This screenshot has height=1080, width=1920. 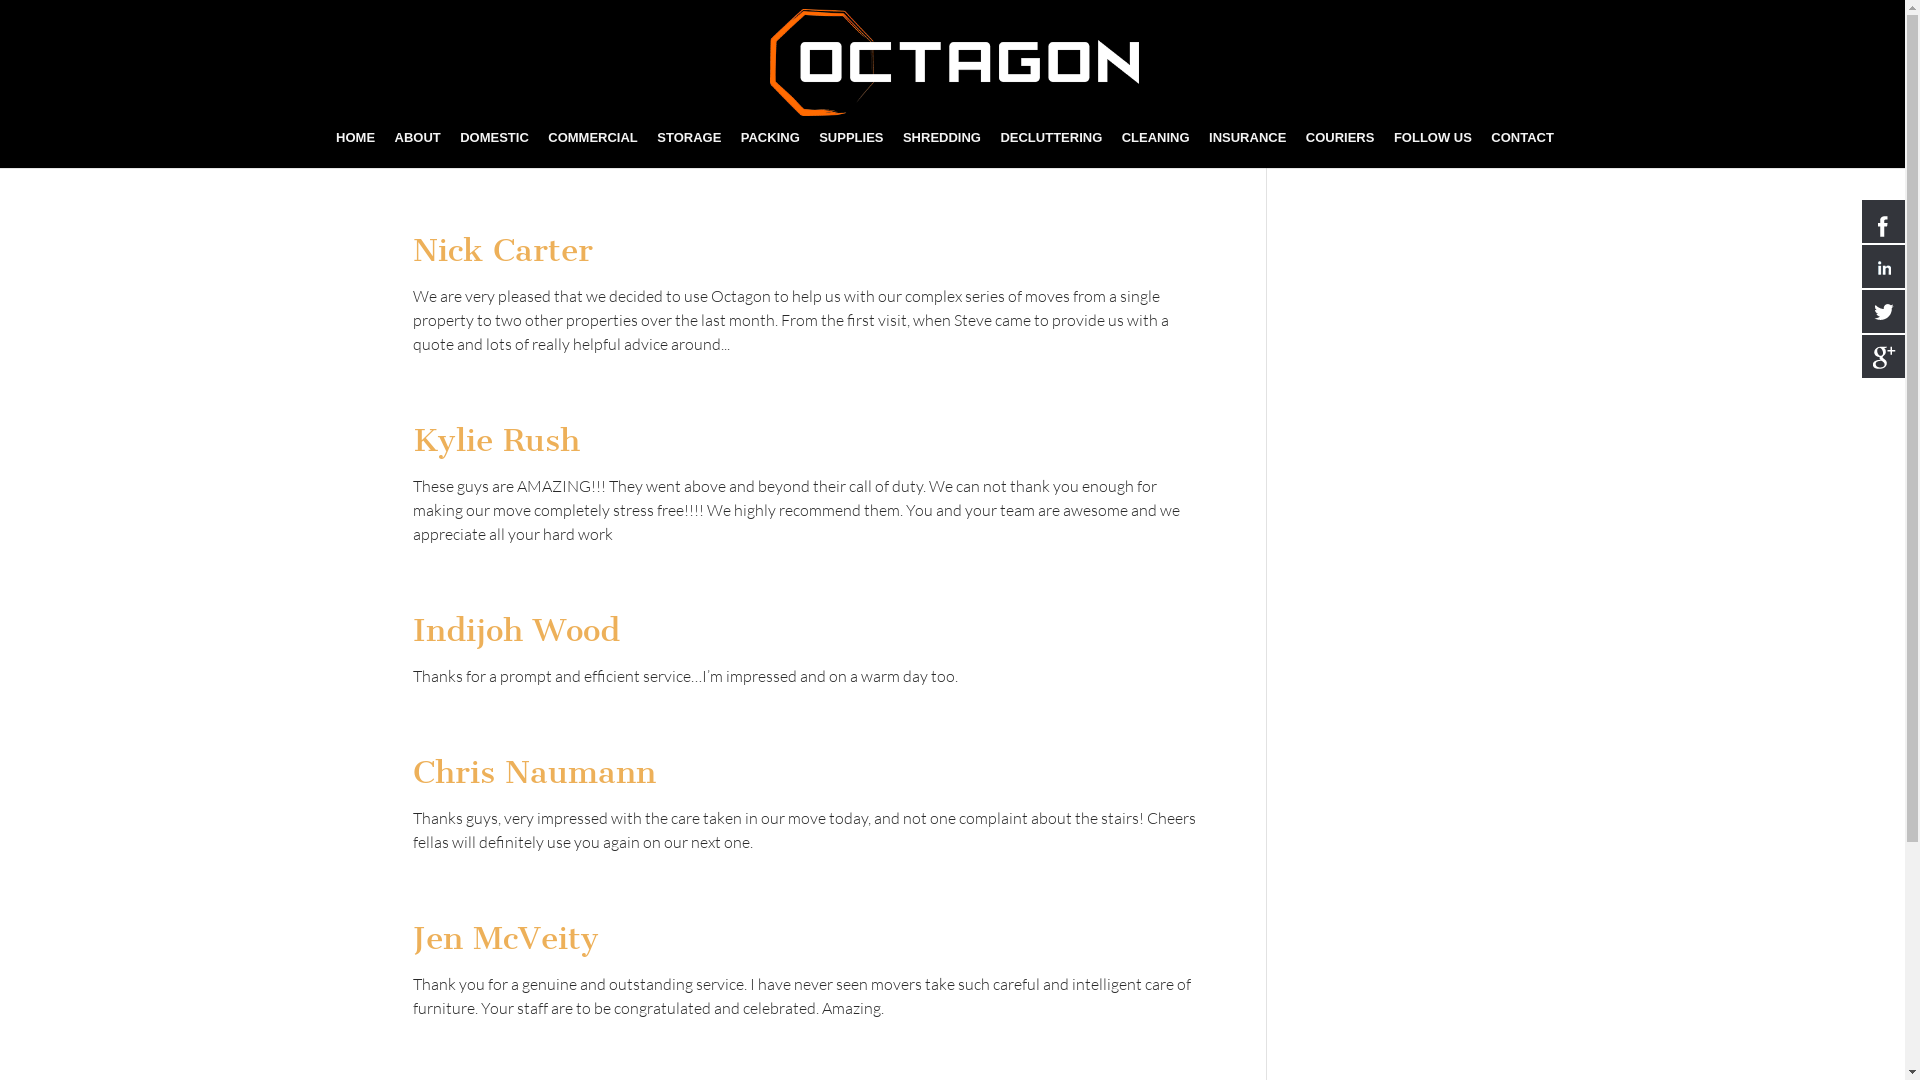 I want to click on SUPPLIES, so click(x=851, y=150).